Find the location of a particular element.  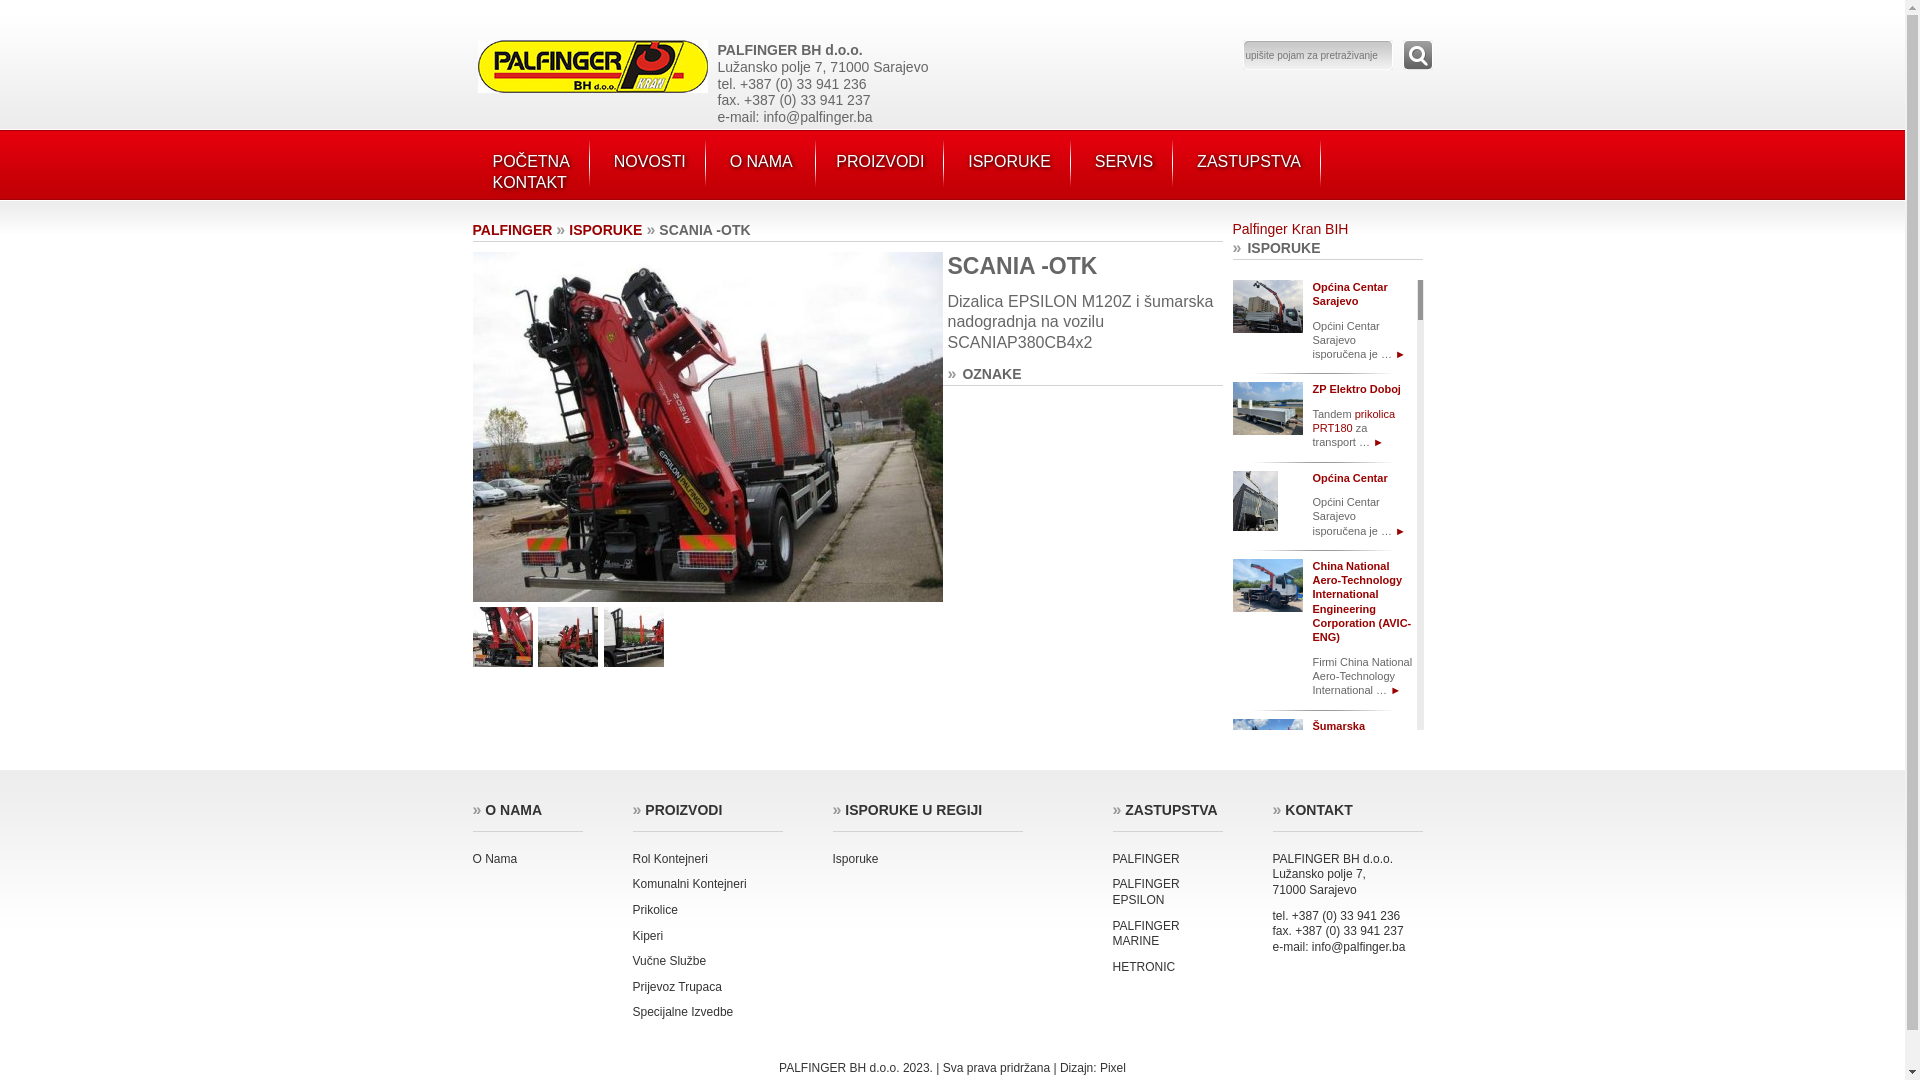

ISPORUKE is located at coordinates (606, 230).